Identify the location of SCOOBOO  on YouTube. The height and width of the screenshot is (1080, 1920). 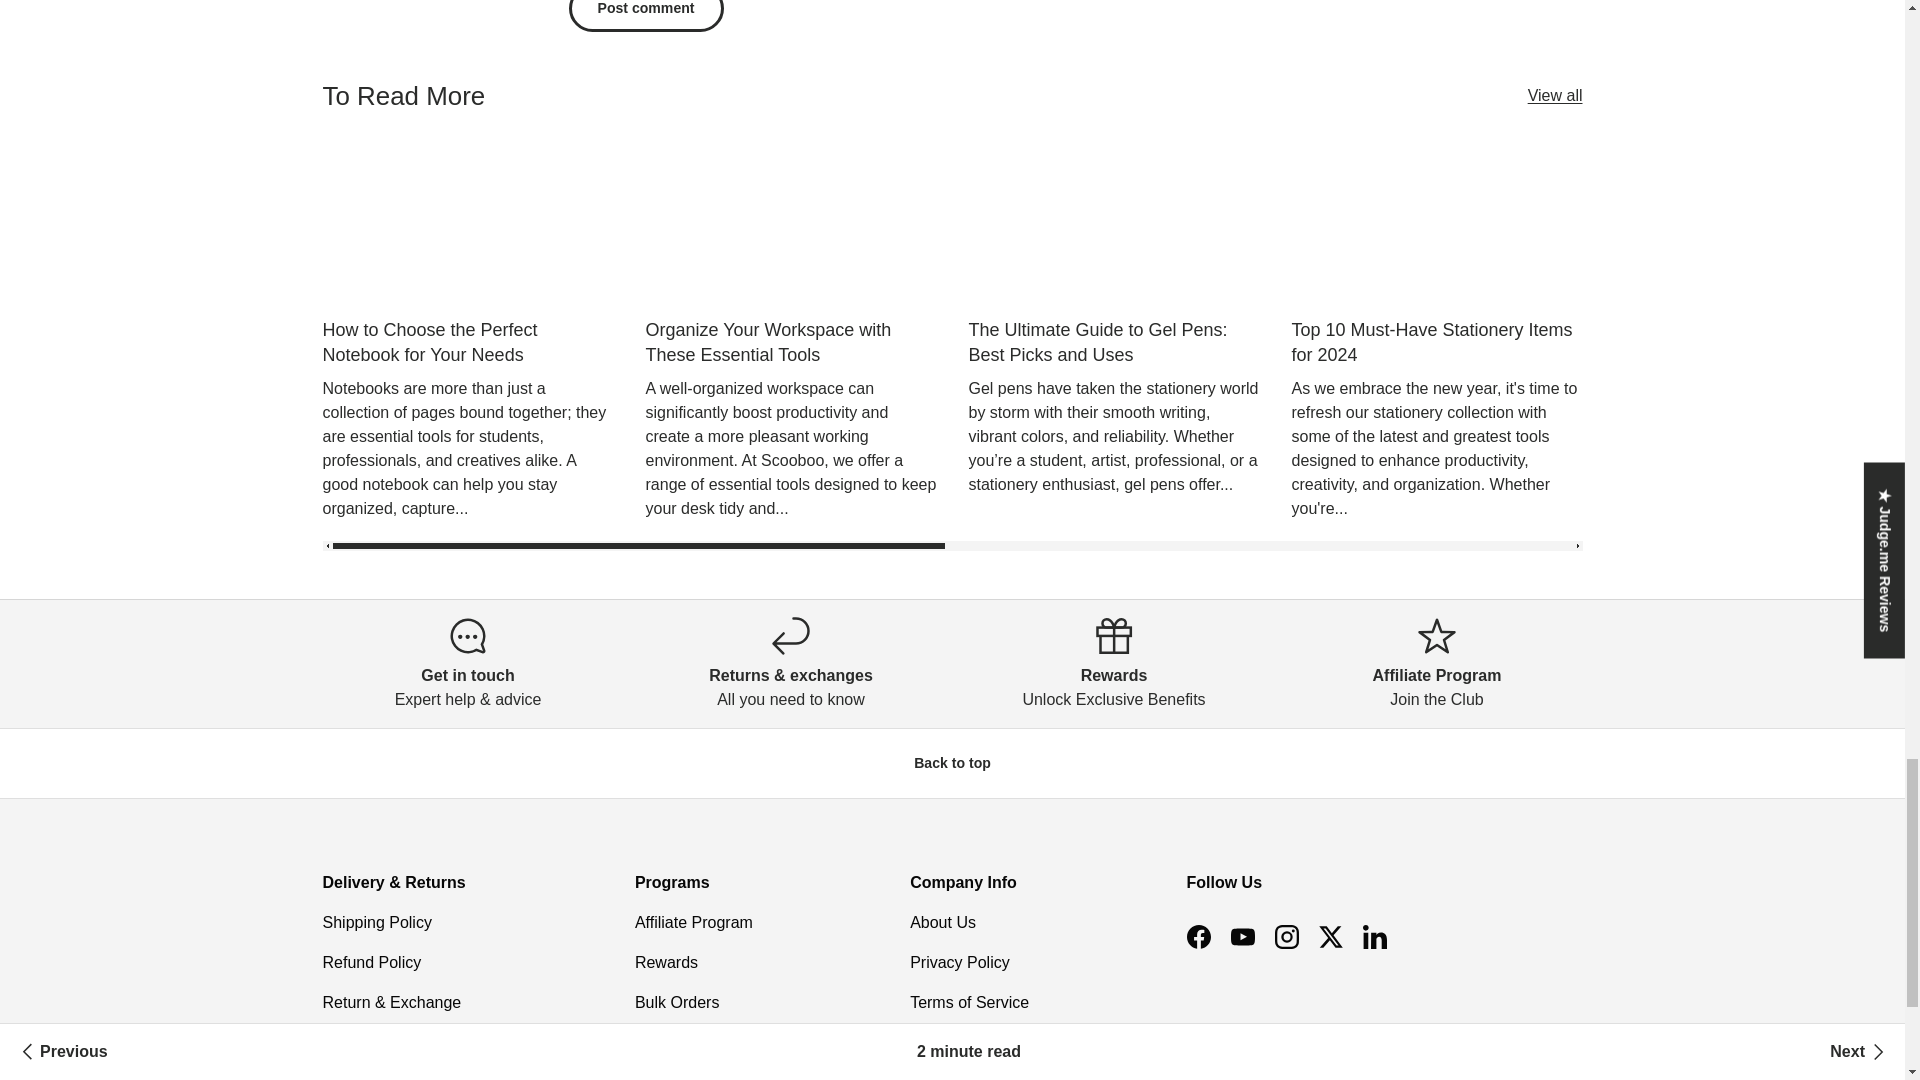
(1241, 936).